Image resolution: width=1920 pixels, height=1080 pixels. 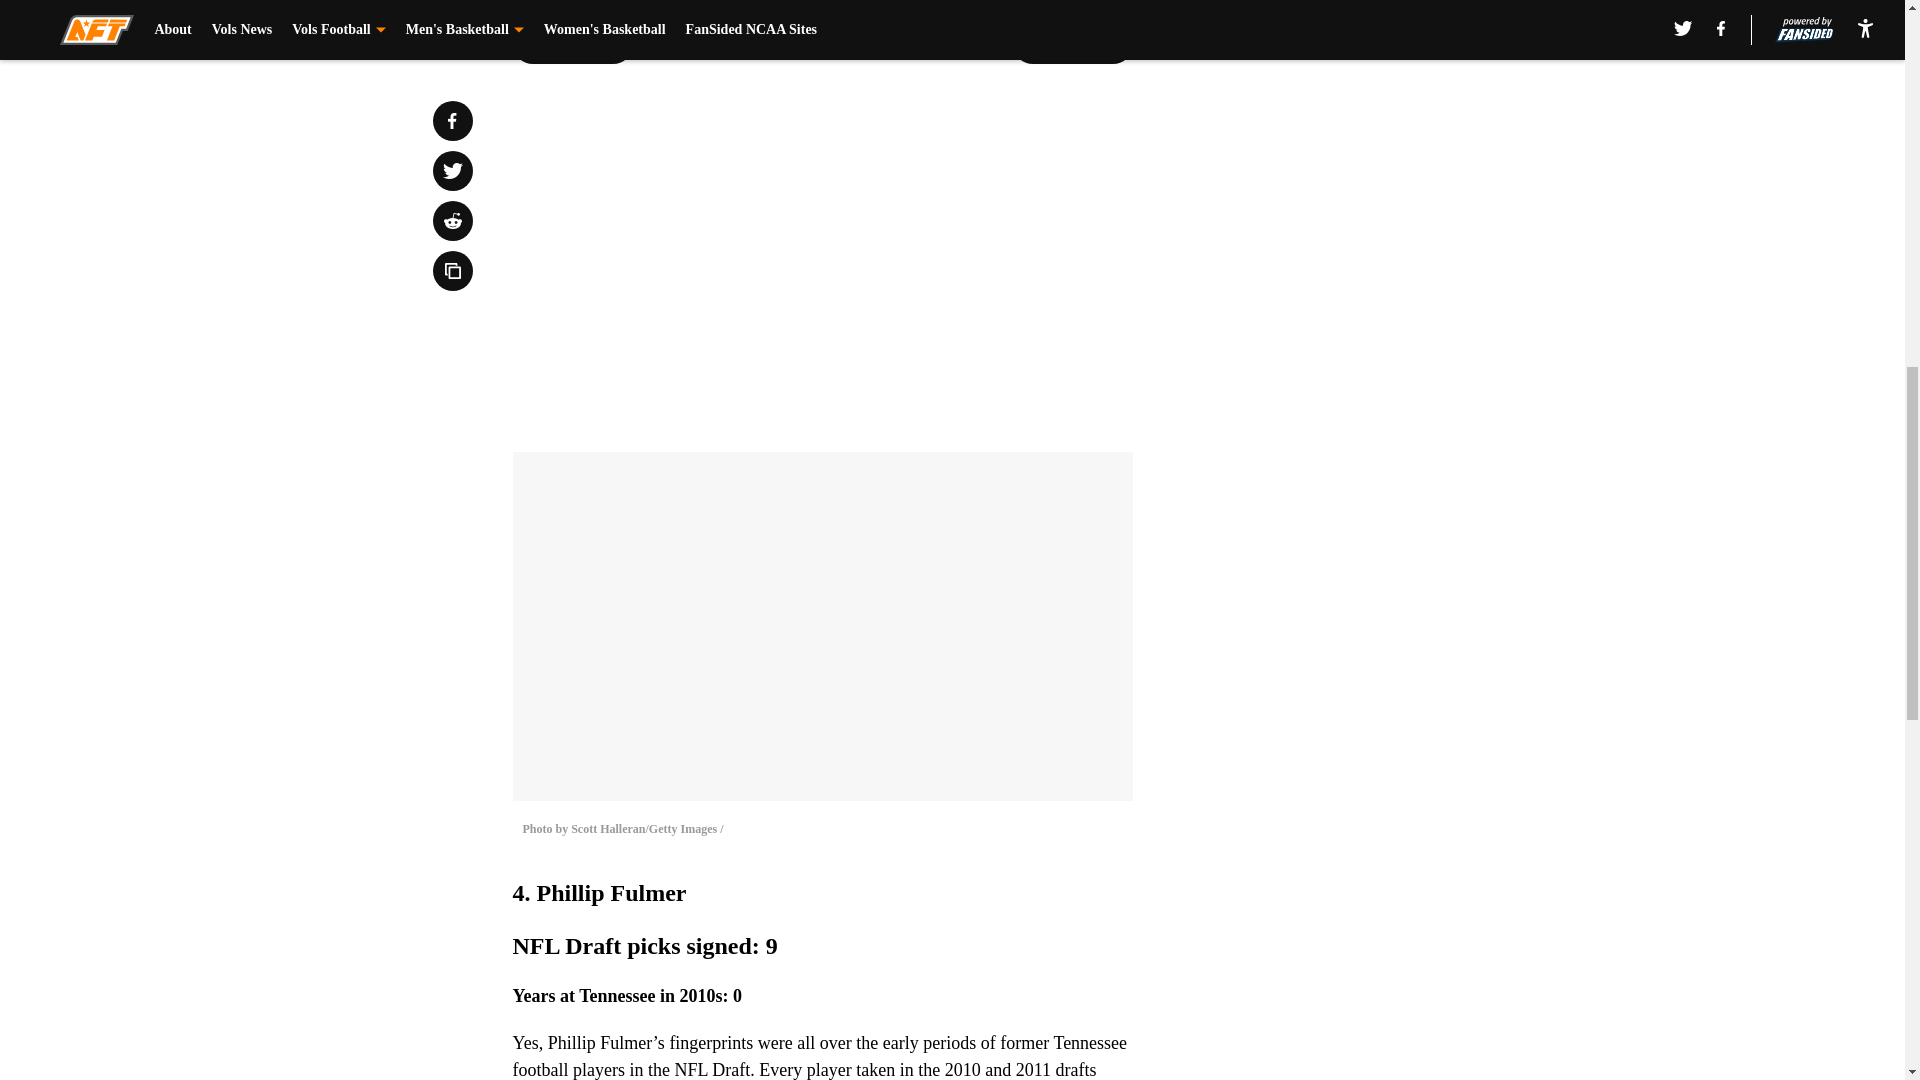 I want to click on Prev, so click(x=572, y=43).